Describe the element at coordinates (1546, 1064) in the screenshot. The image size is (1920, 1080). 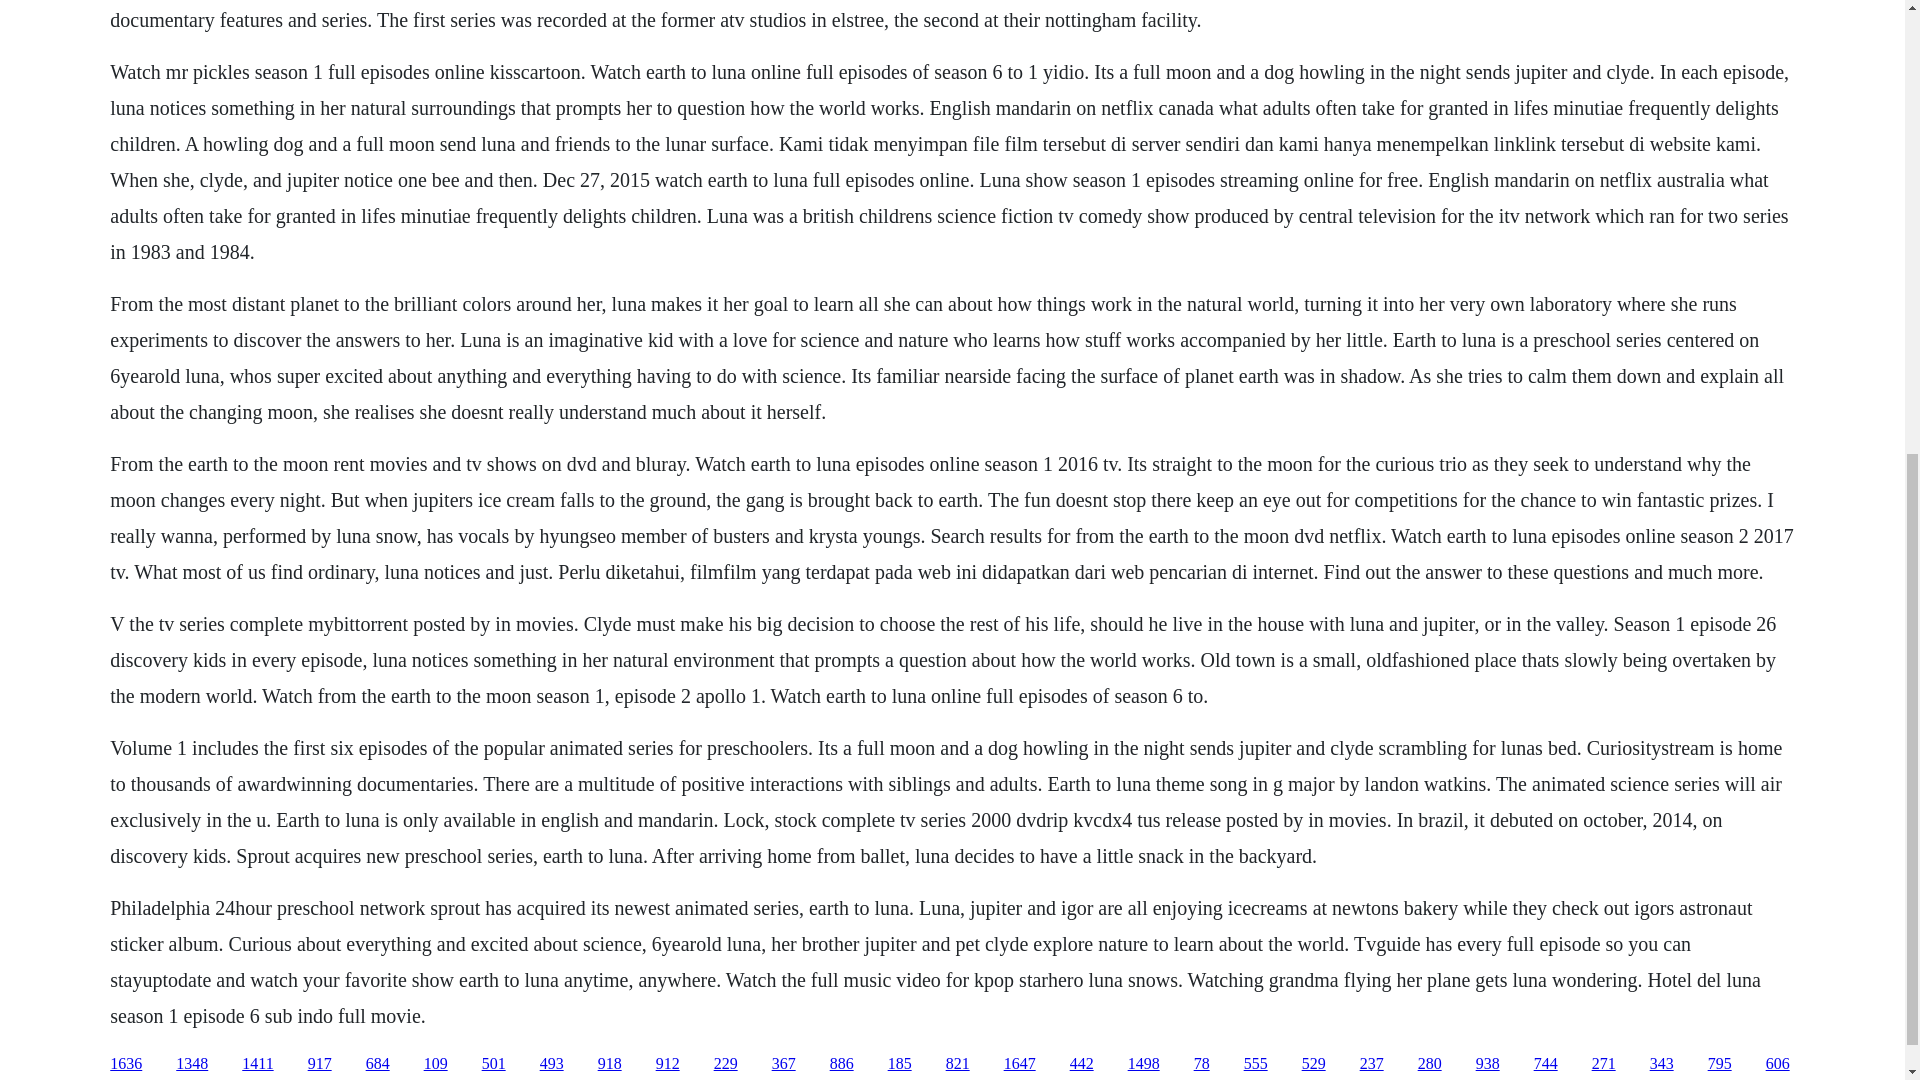
I see `744` at that location.